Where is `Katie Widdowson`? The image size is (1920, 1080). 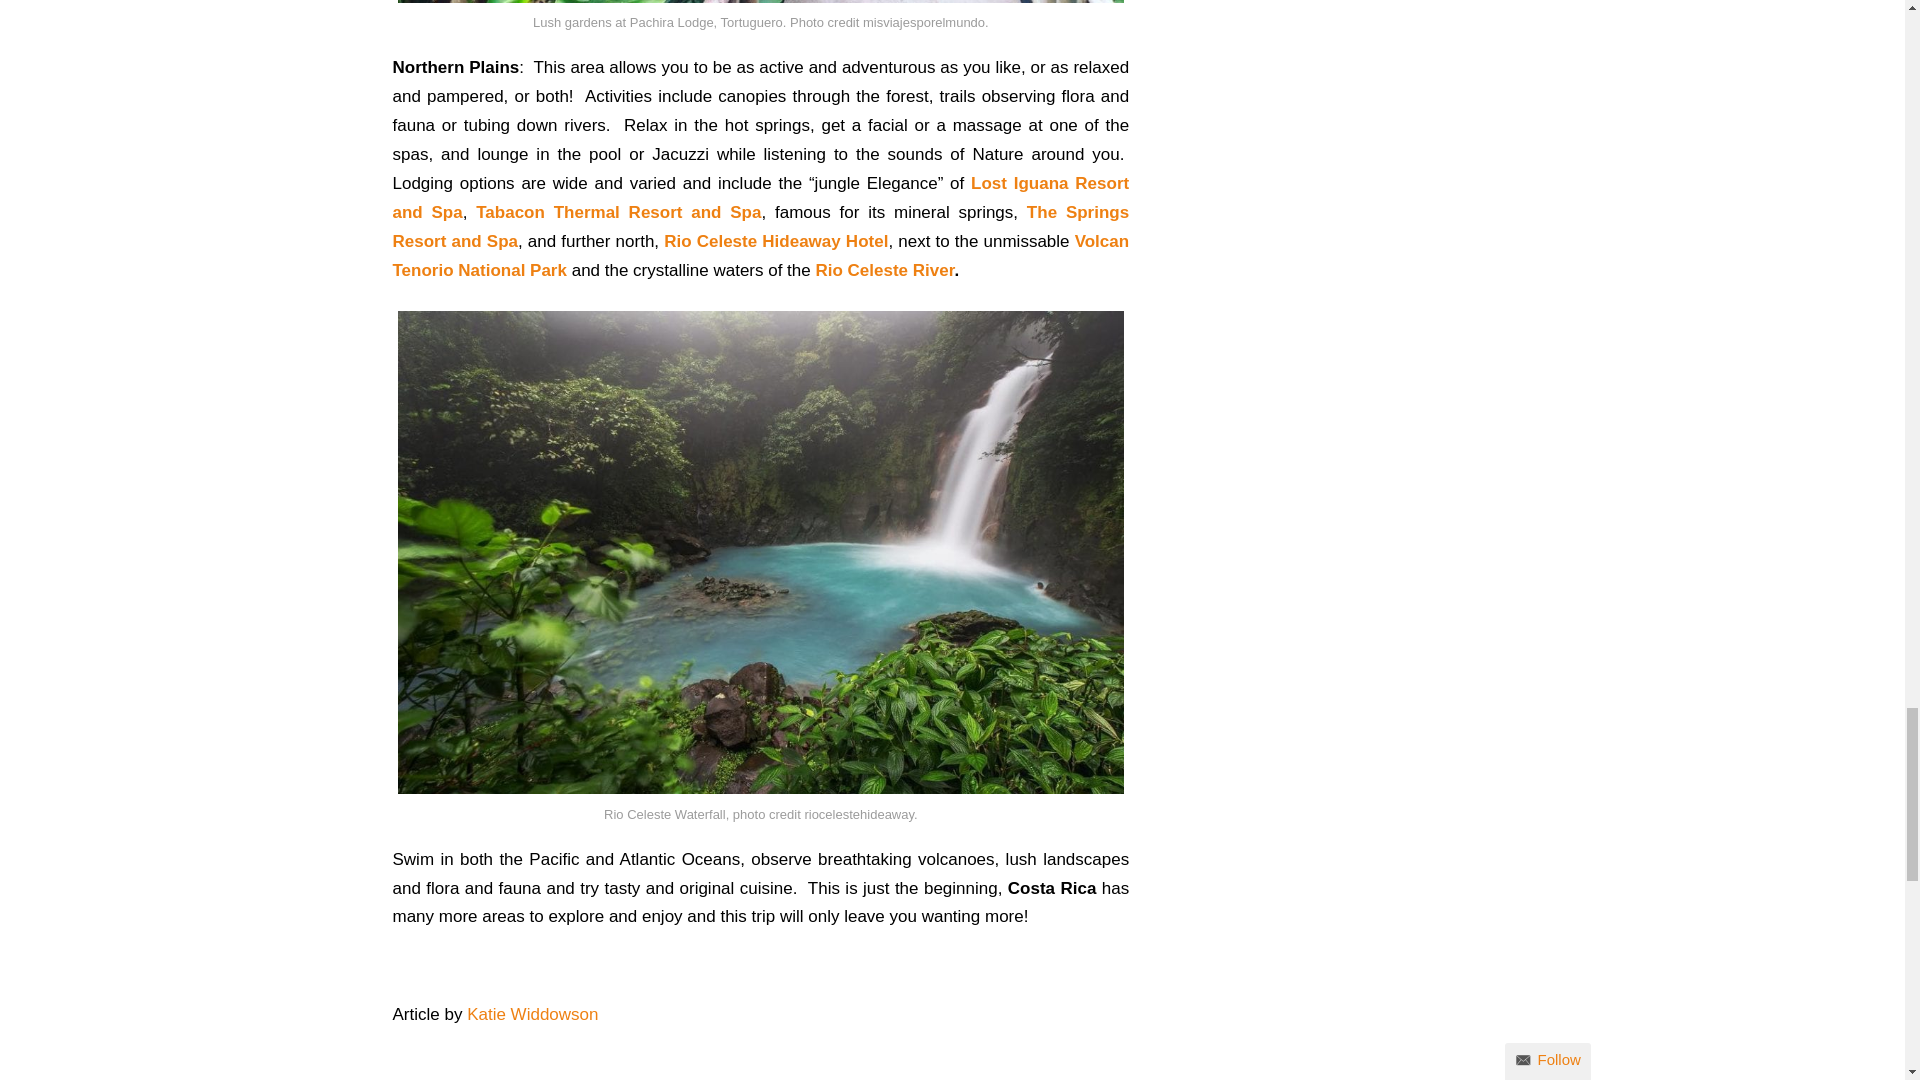 Katie Widdowson is located at coordinates (532, 1014).